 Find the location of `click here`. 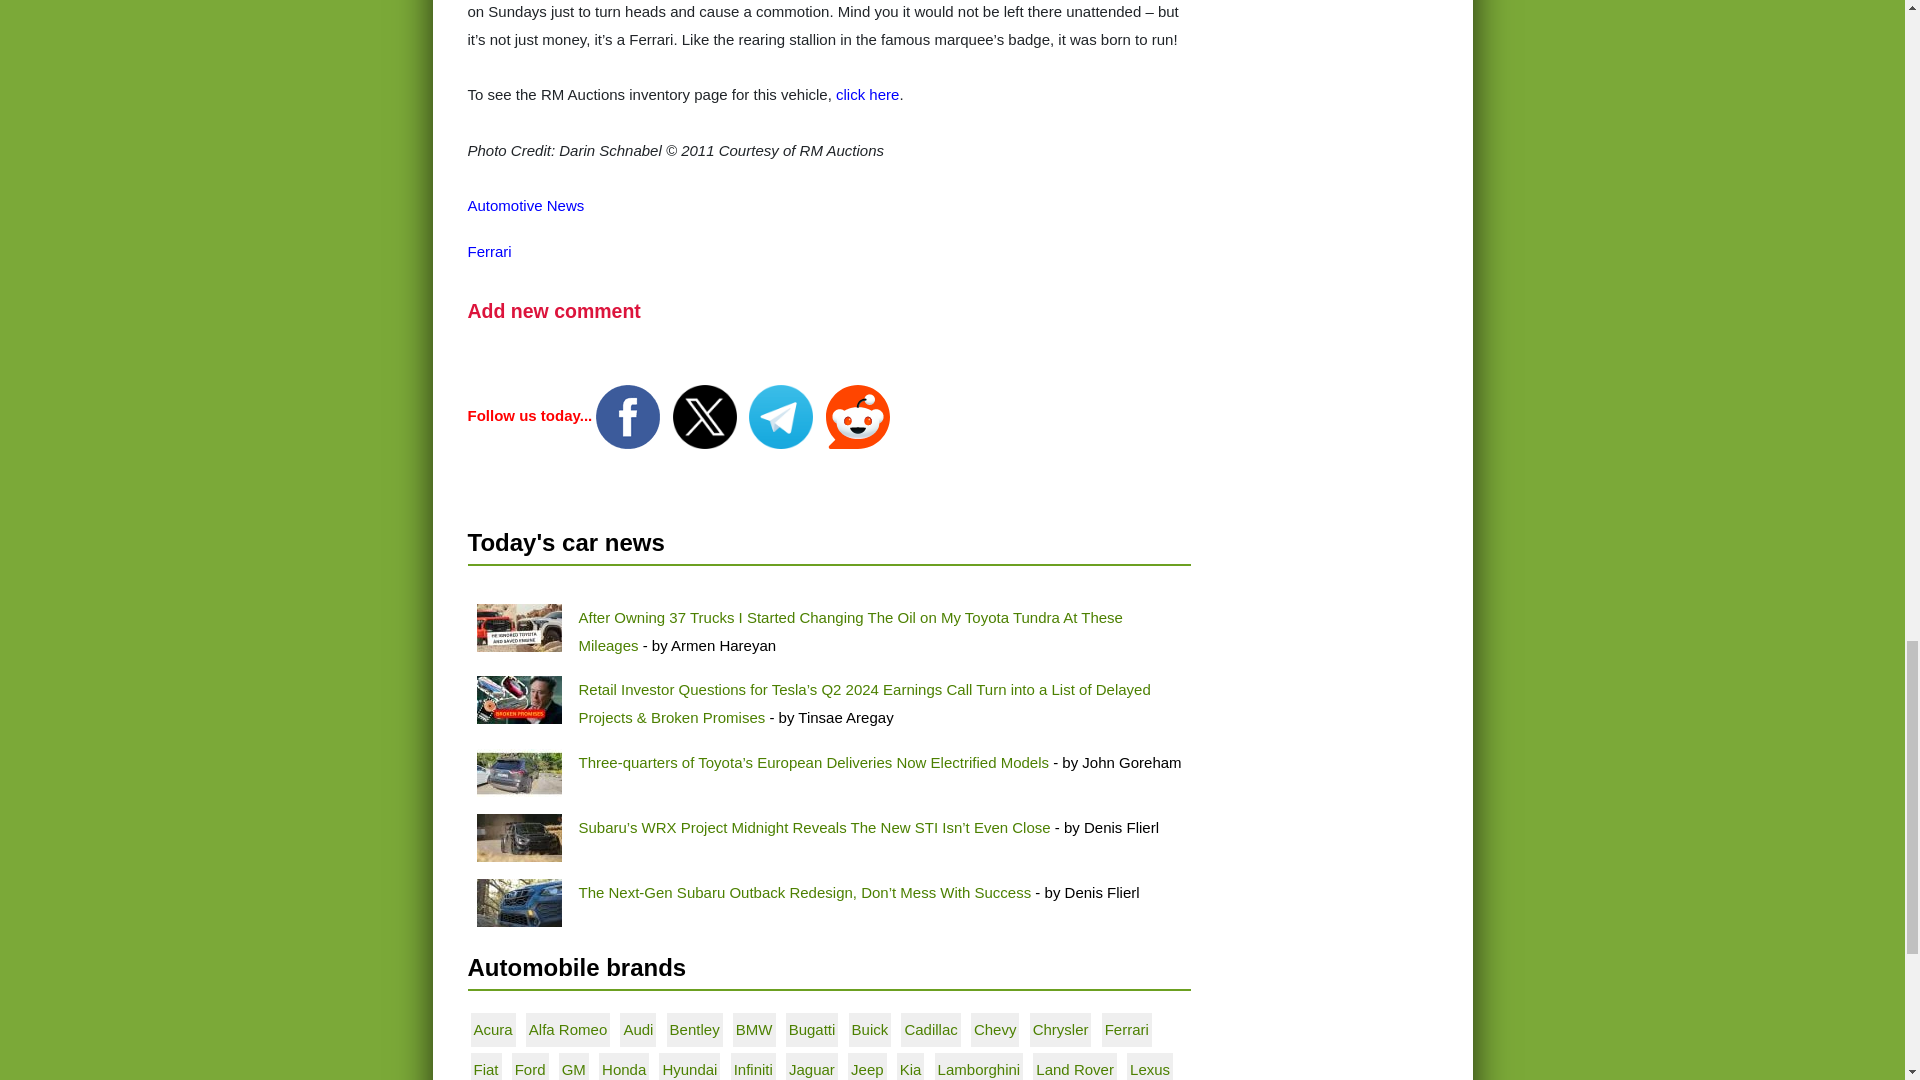

click here is located at coordinates (866, 94).